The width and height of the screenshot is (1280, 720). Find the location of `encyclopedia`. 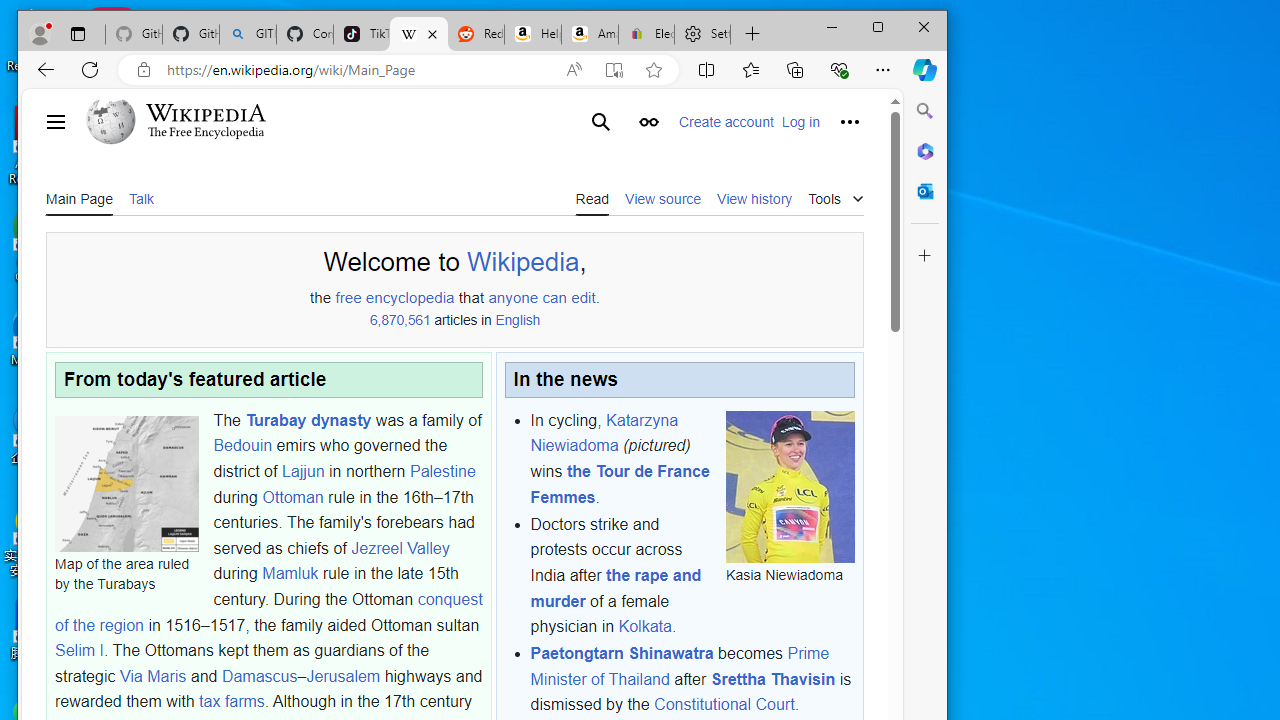

encyclopedia is located at coordinates (409, 297).